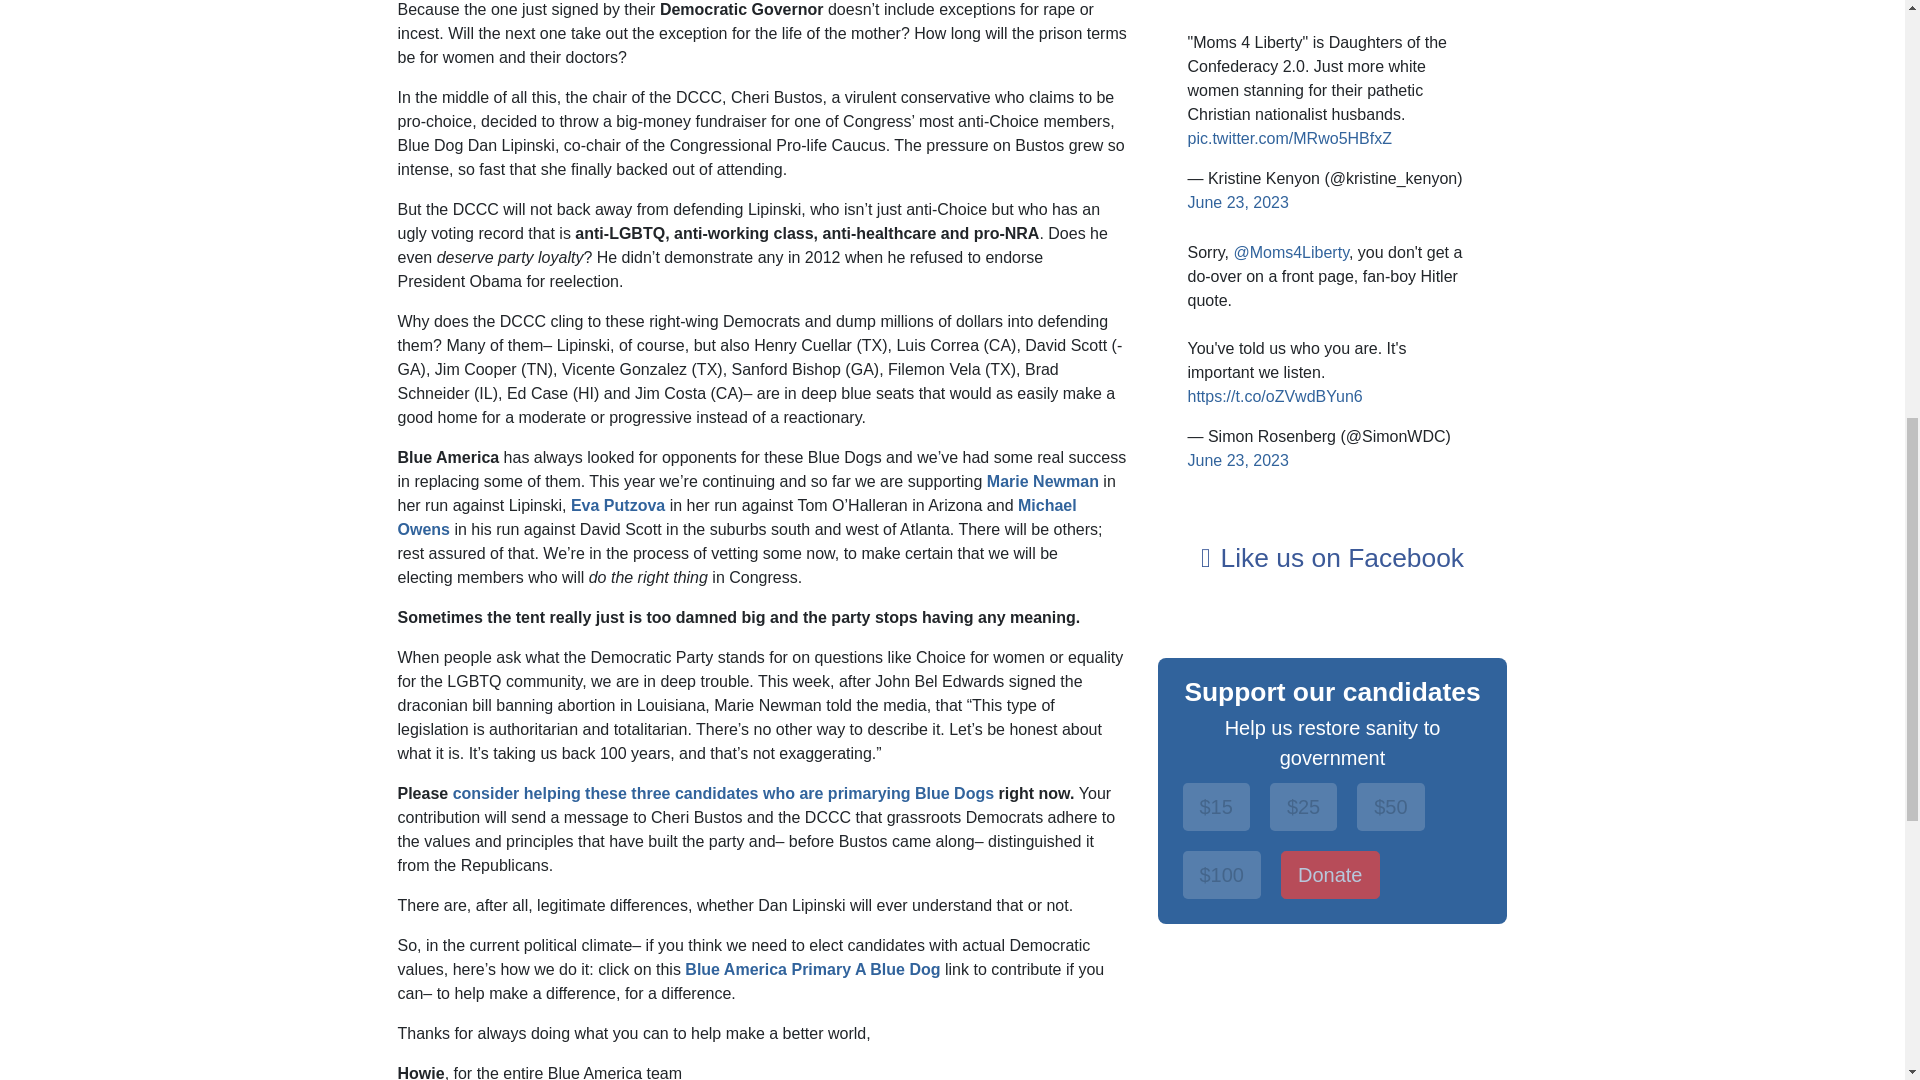 Image resolution: width=1920 pixels, height=1080 pixels. What do you see at coordinates (617, 505) in the screenshot?
I see `Eva Putzova` at bounding box center [617, 505].